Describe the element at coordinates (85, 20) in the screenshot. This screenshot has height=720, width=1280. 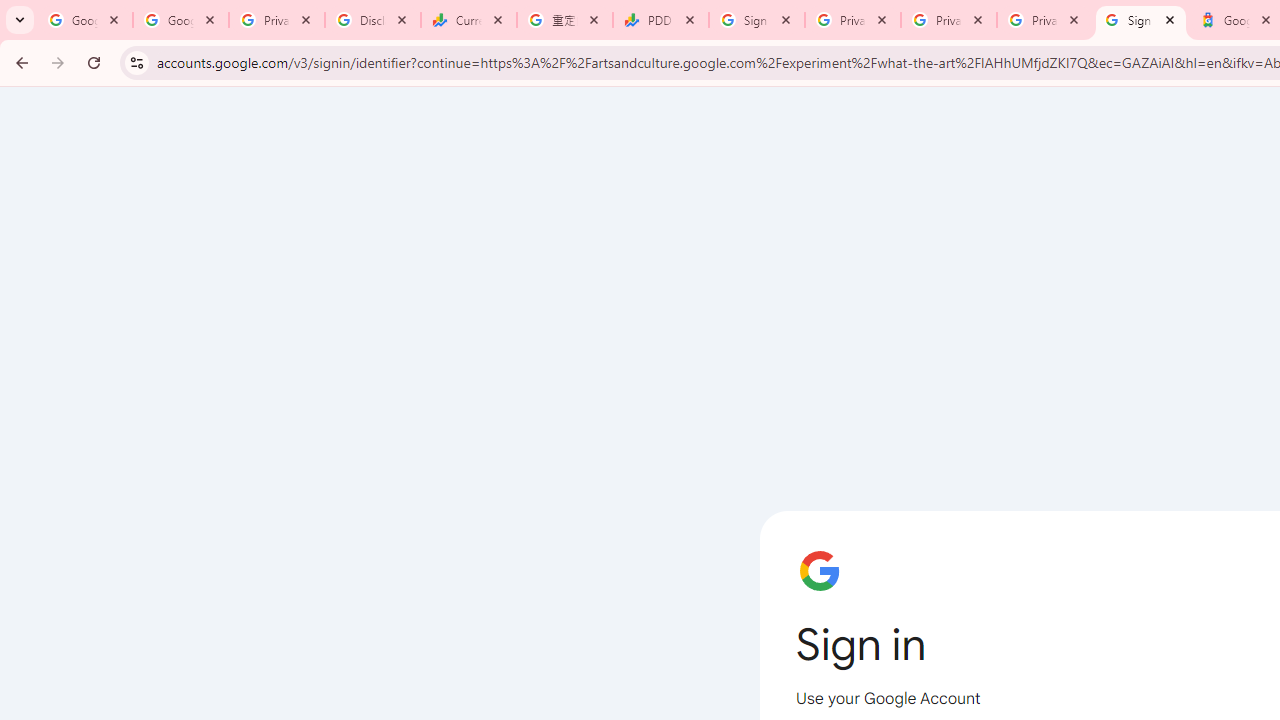
I see `Google Workspace Admin Community` at that location.